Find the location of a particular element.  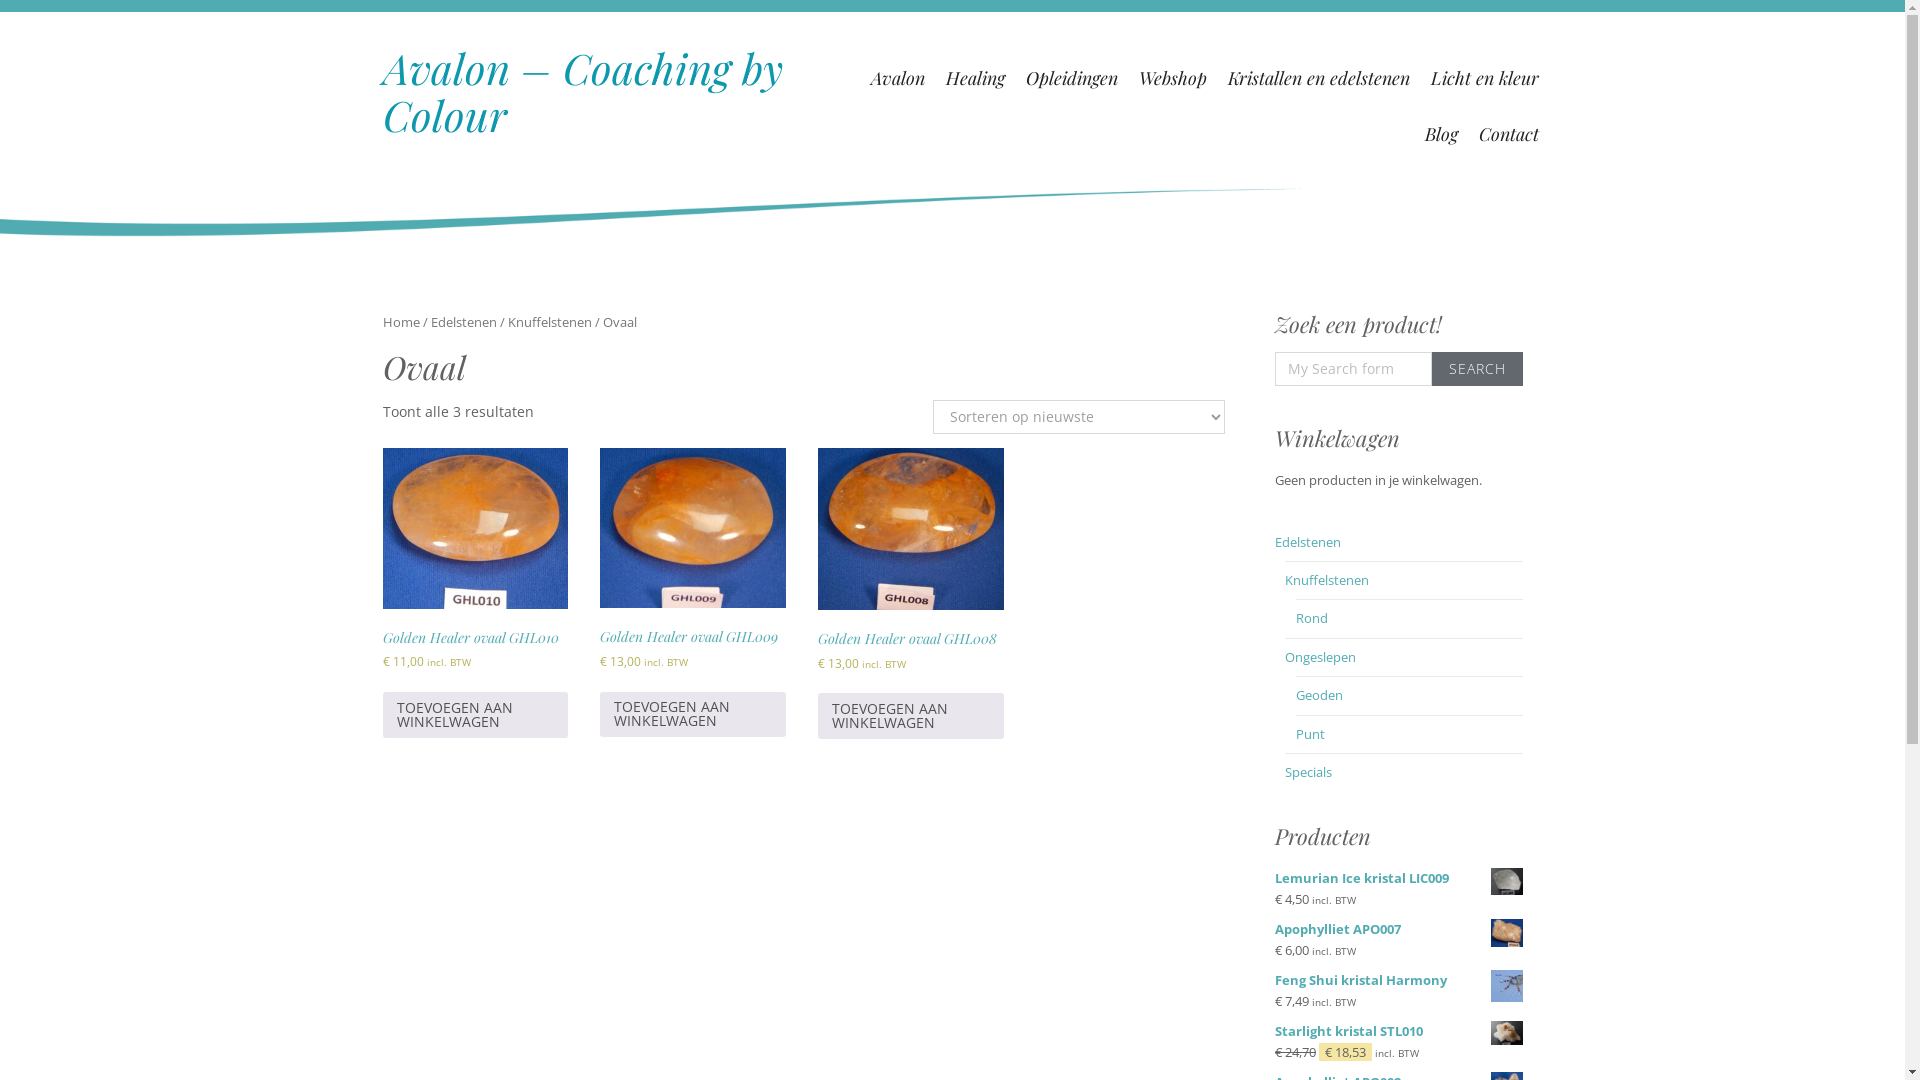

Geoden is located at coordinates (1320, 695).